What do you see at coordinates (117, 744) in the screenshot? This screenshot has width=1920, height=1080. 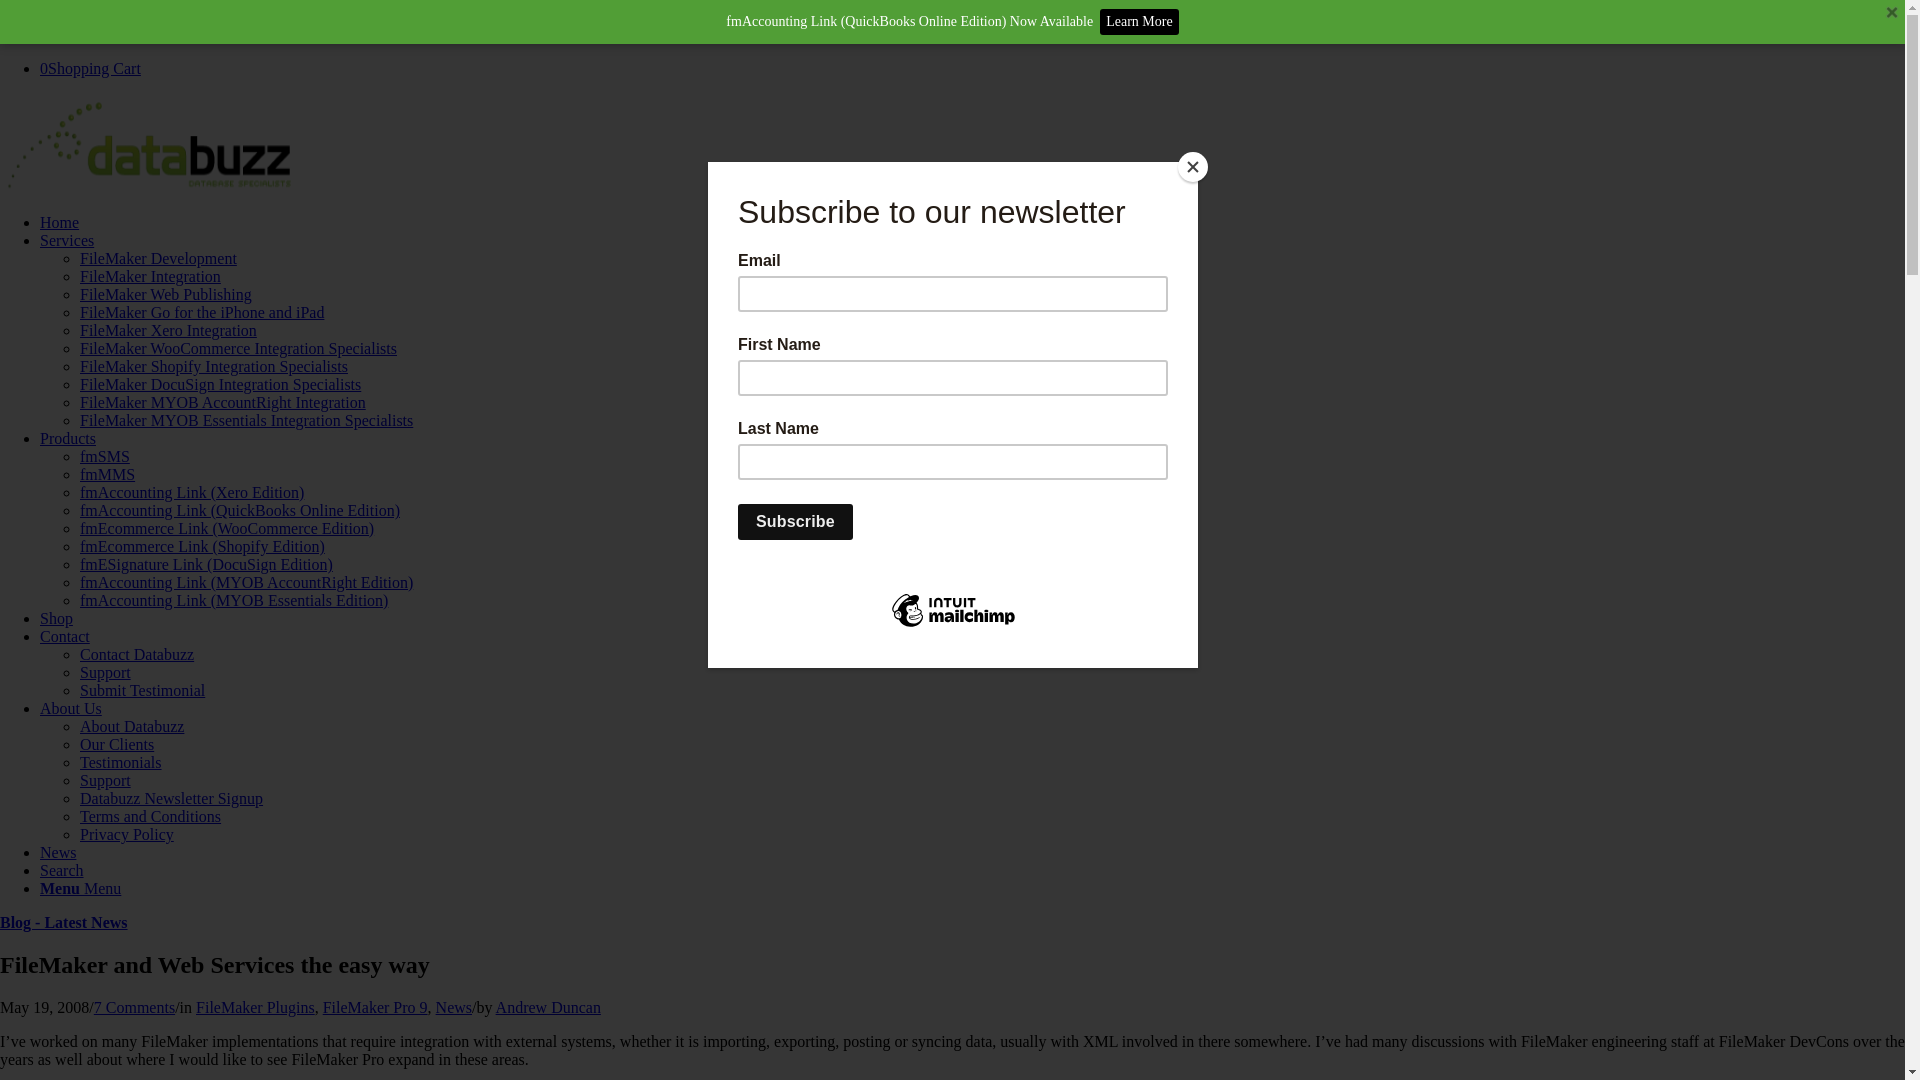 I see `Our Clients` at bounding box center [117, 744].